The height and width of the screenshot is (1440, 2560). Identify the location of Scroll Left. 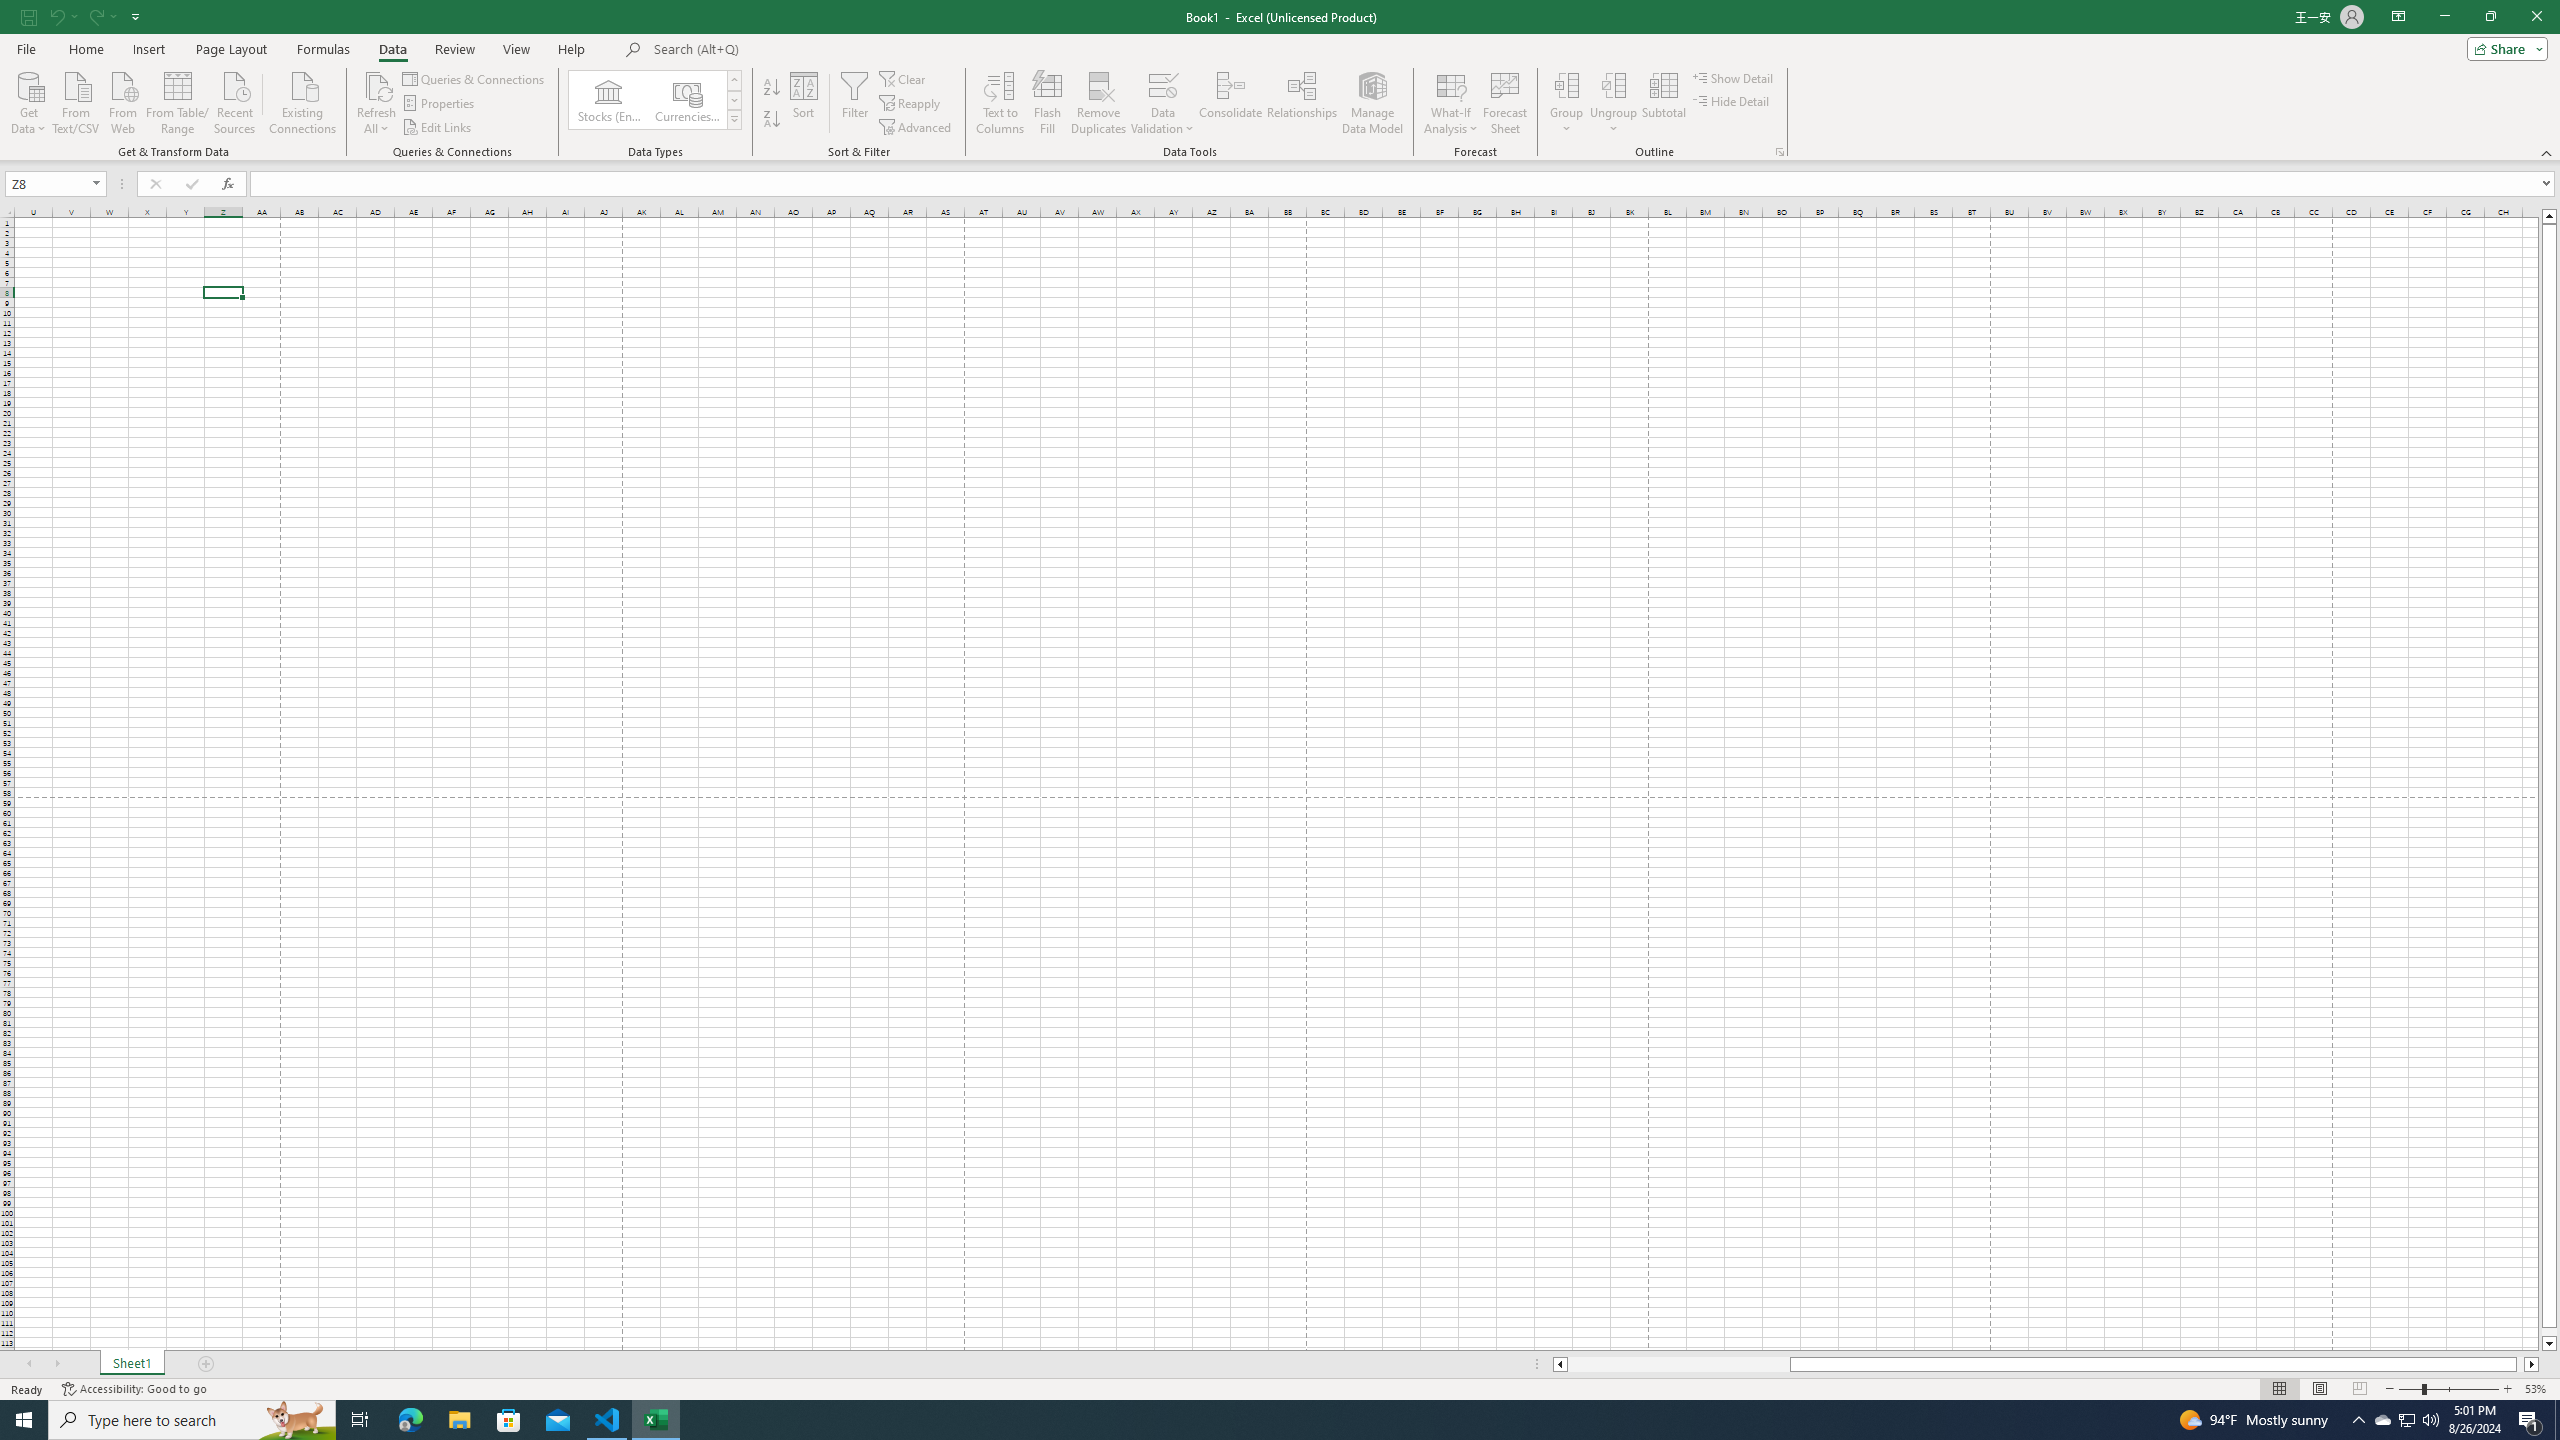
(29, 1364).